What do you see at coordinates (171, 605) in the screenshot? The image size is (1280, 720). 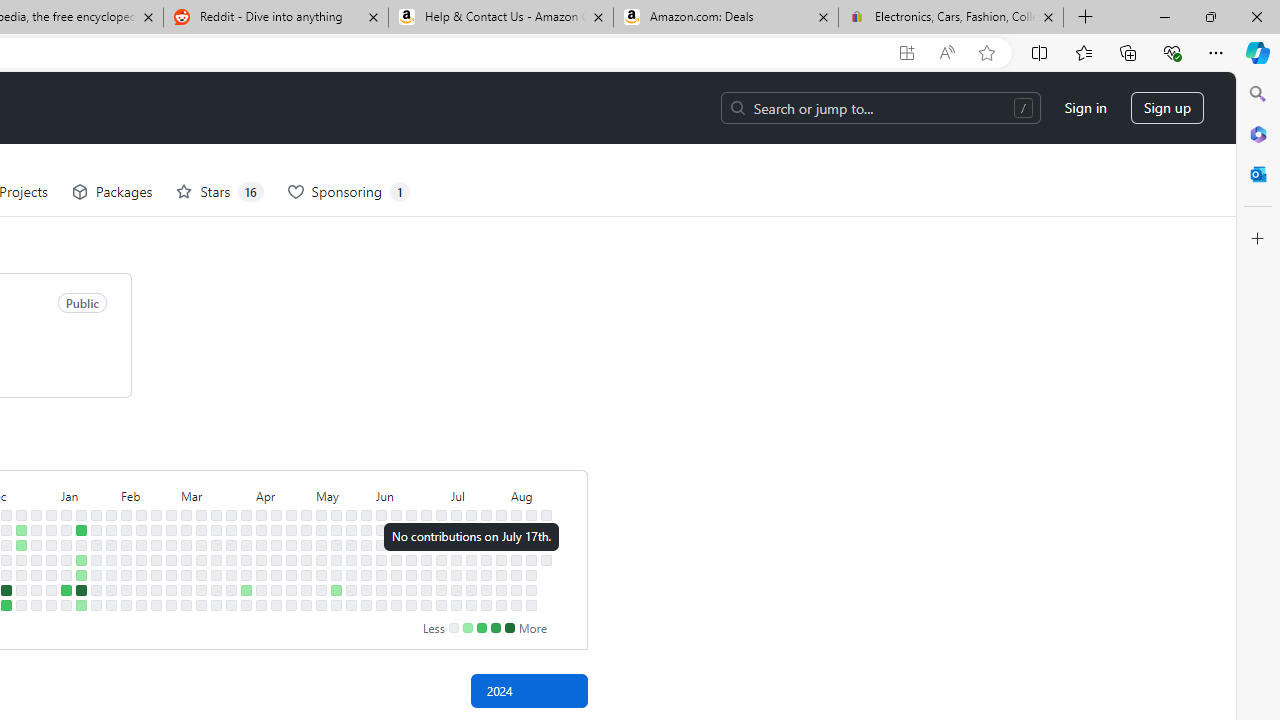 I see `No contributions on March 2nd.` at bounding box center [171, 605].